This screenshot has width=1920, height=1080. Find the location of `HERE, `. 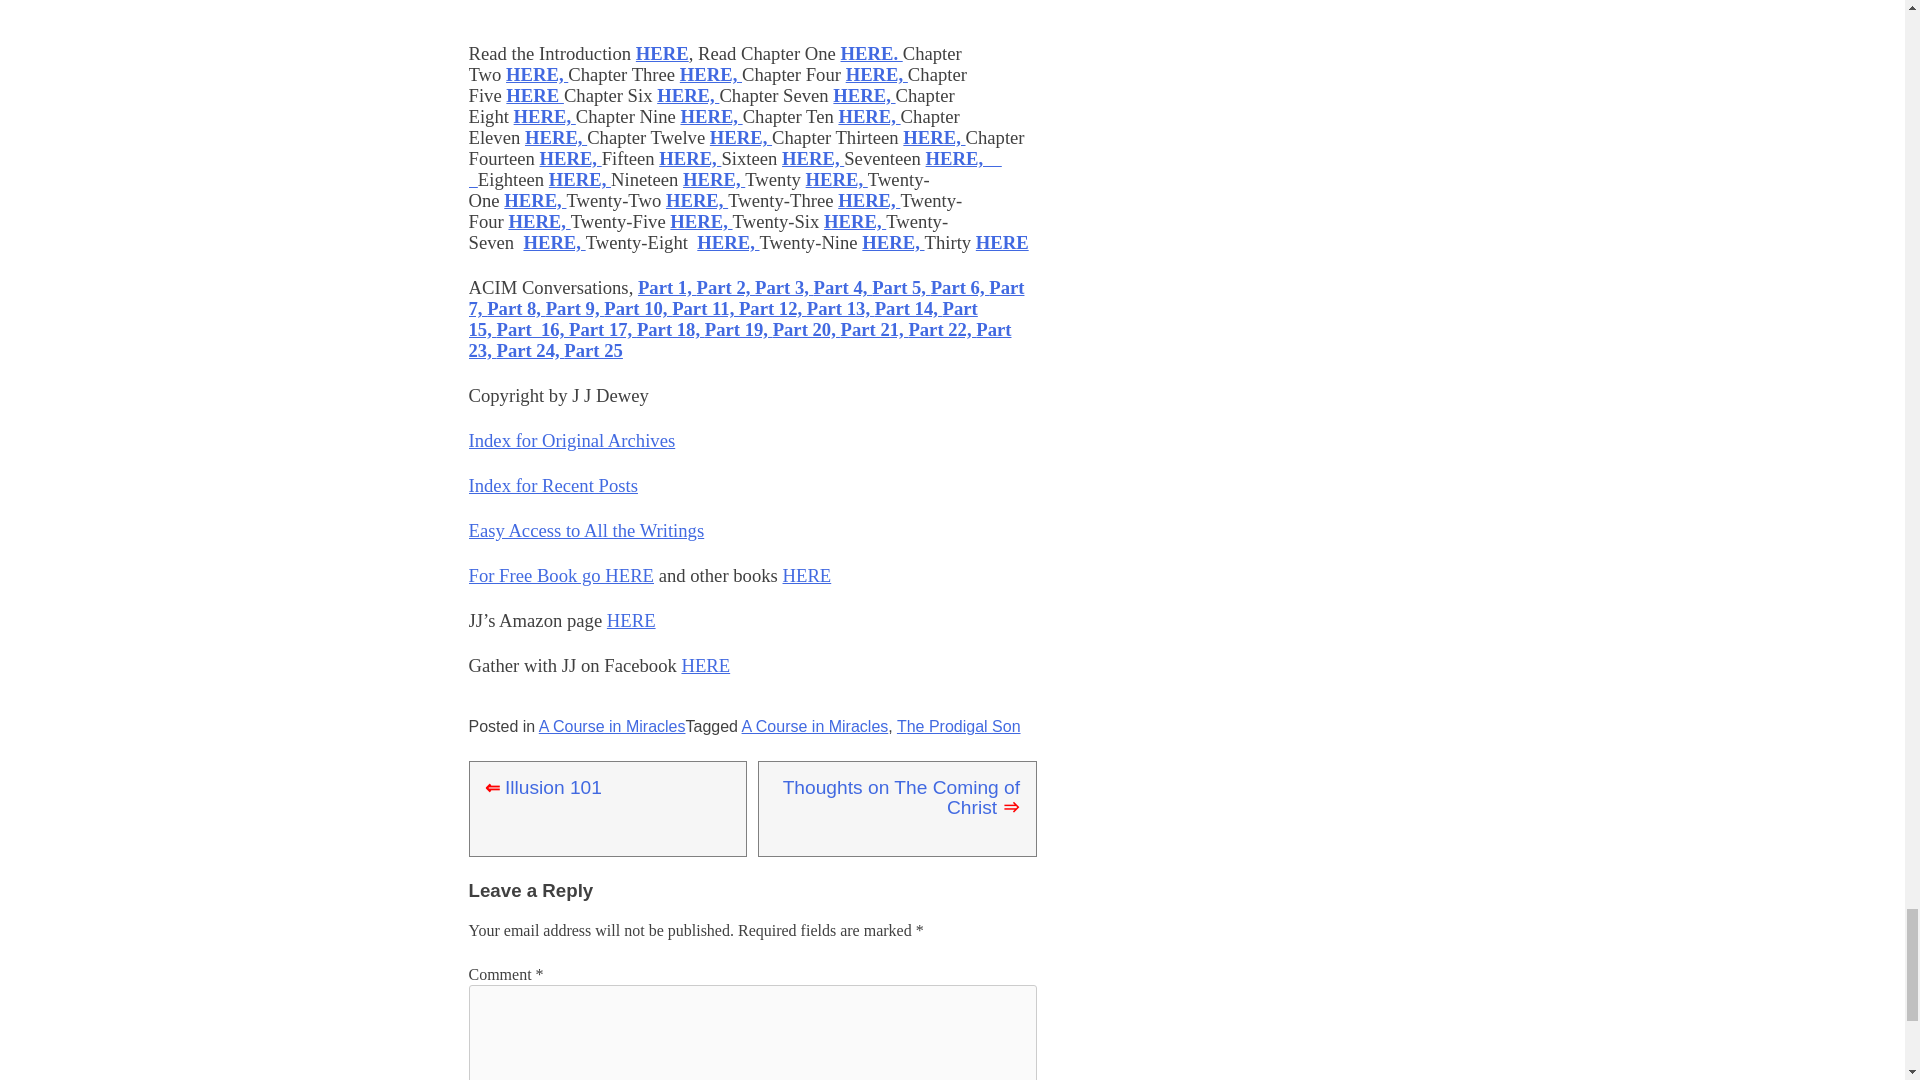

HERE,  is located at coordinates (877, 74).